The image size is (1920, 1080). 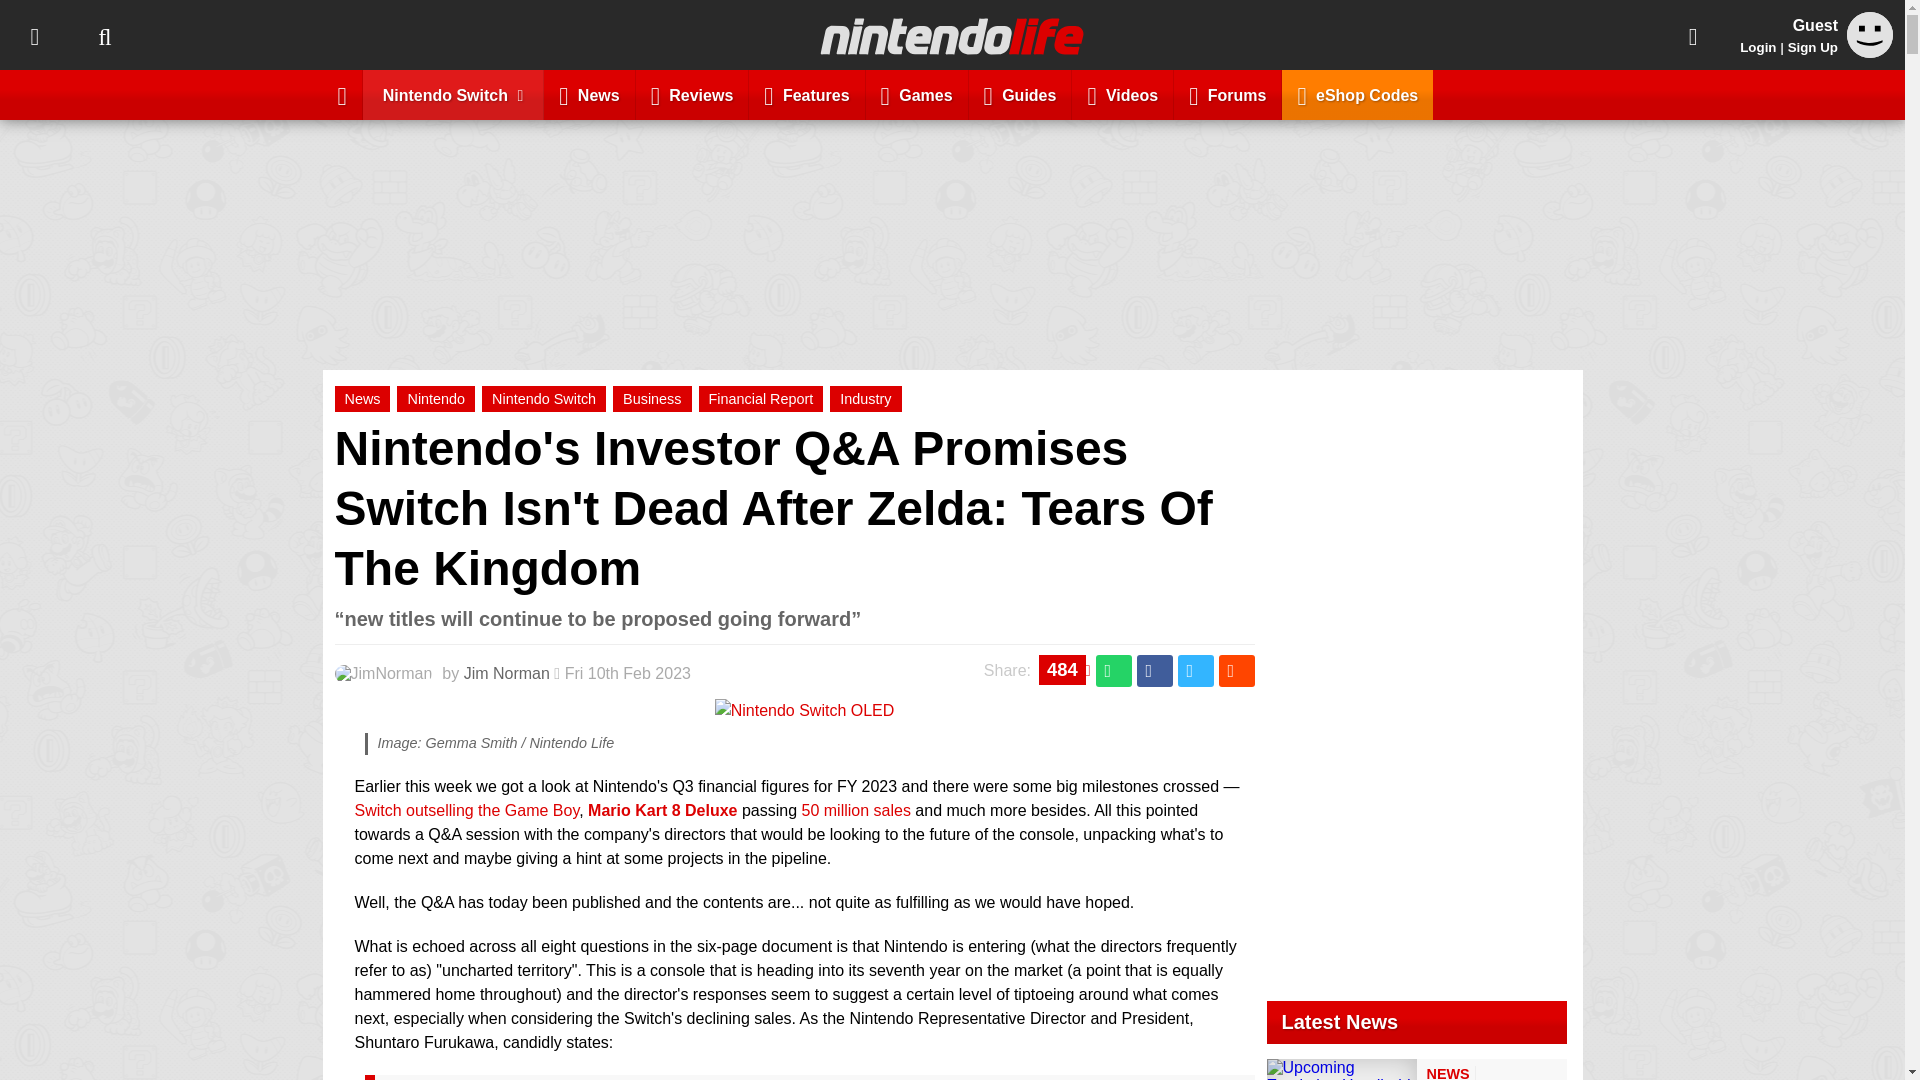 I want to click on Nintendo Switch, so click(x=454, y=94).